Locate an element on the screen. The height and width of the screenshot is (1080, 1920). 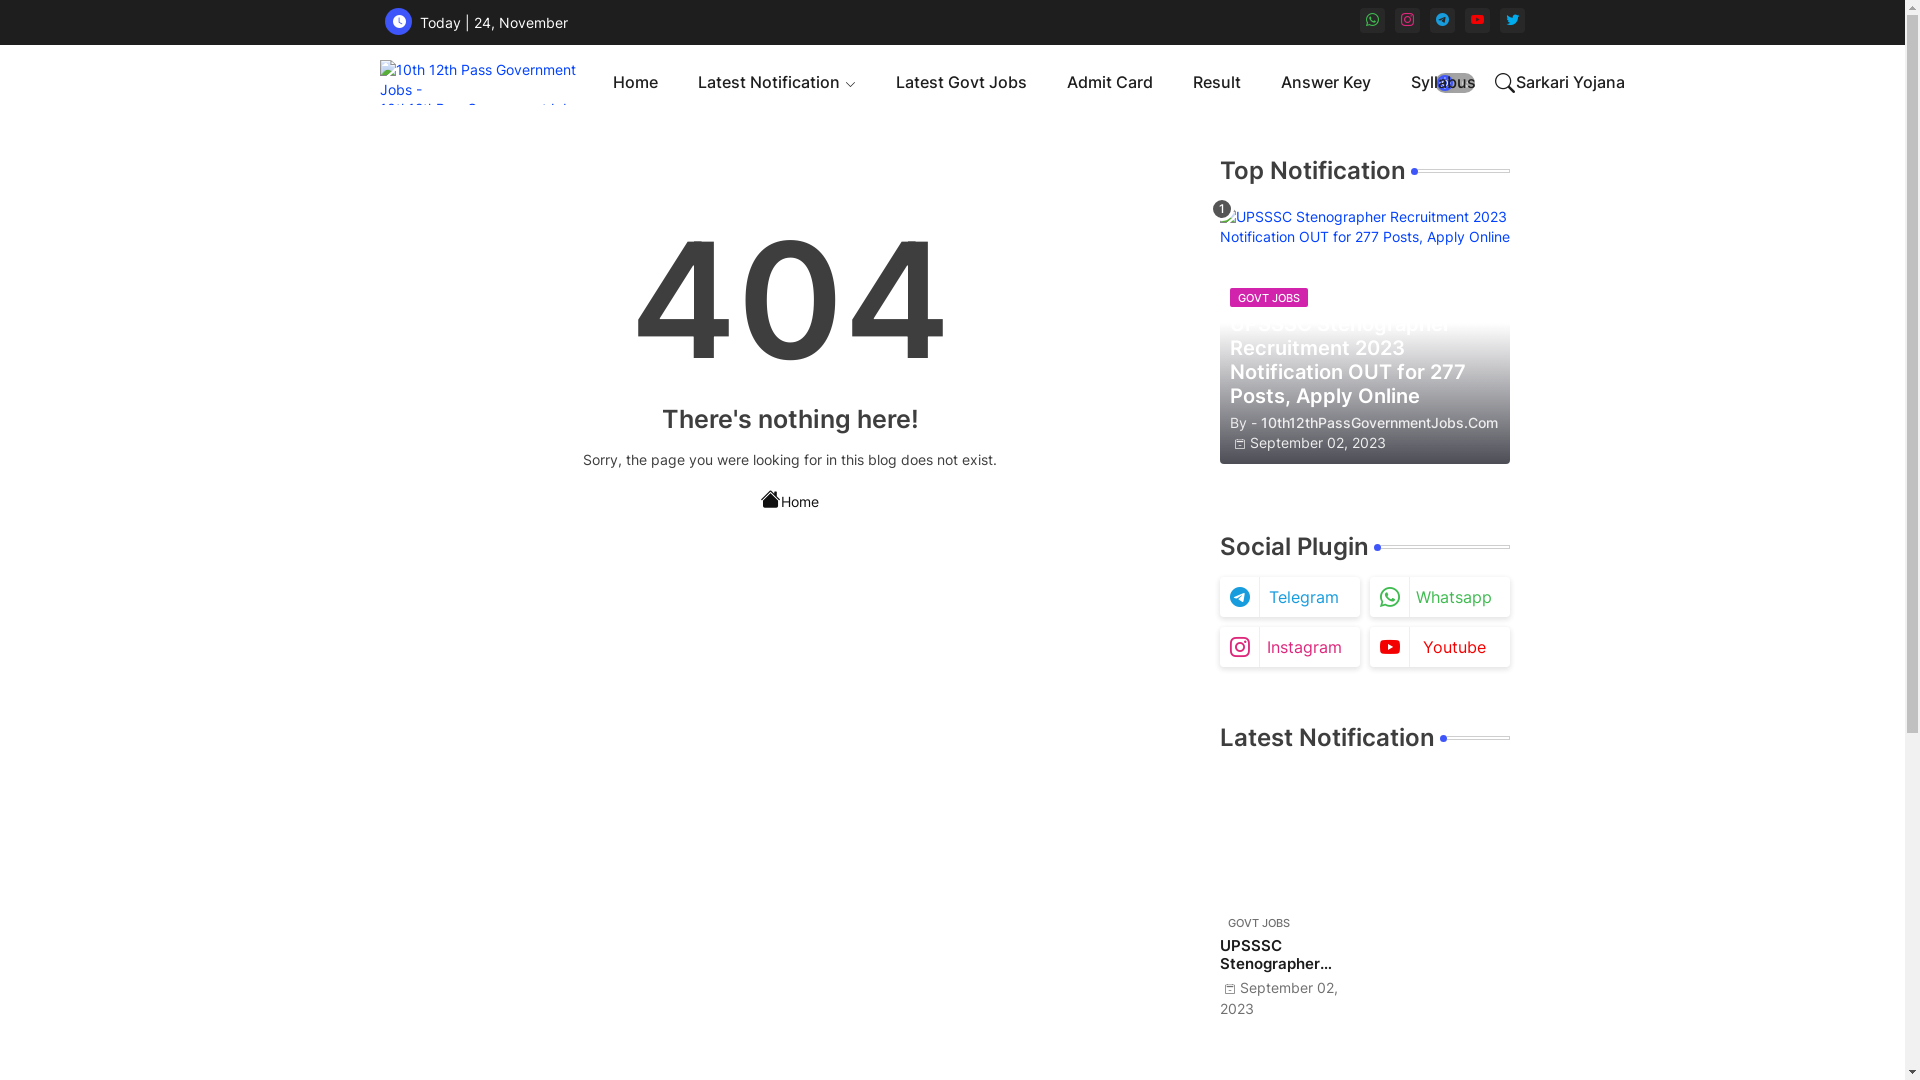
Answer Key is located at coordinates (1326, 82).